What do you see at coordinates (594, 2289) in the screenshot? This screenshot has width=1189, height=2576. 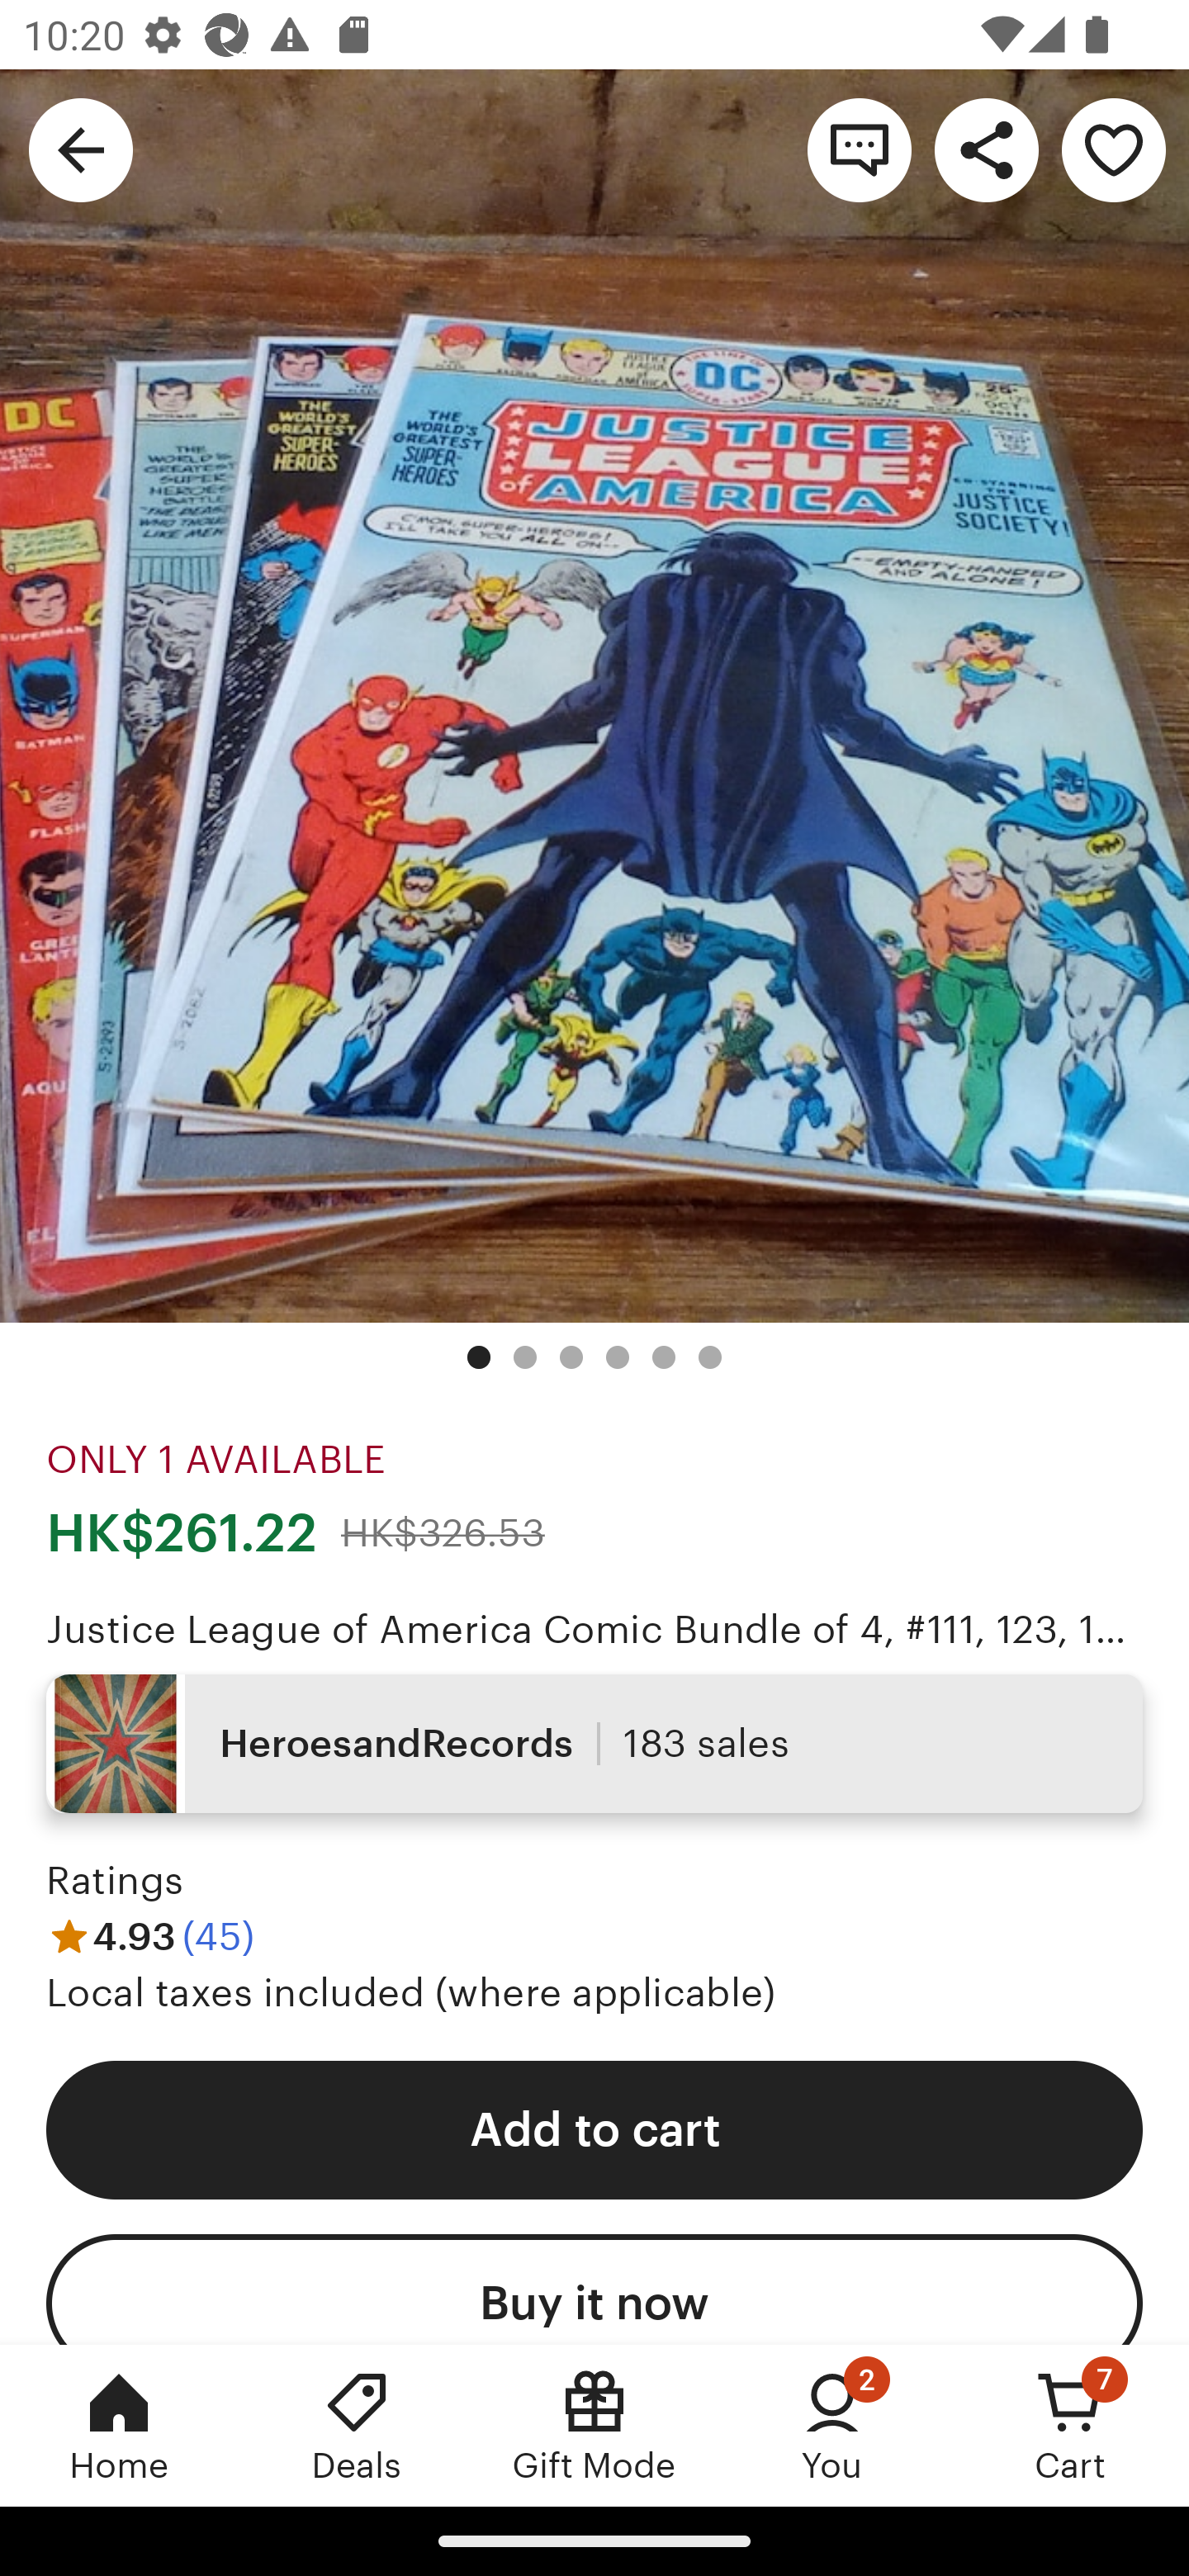 I see `Buy it now` at bounding box center [594, 2289].